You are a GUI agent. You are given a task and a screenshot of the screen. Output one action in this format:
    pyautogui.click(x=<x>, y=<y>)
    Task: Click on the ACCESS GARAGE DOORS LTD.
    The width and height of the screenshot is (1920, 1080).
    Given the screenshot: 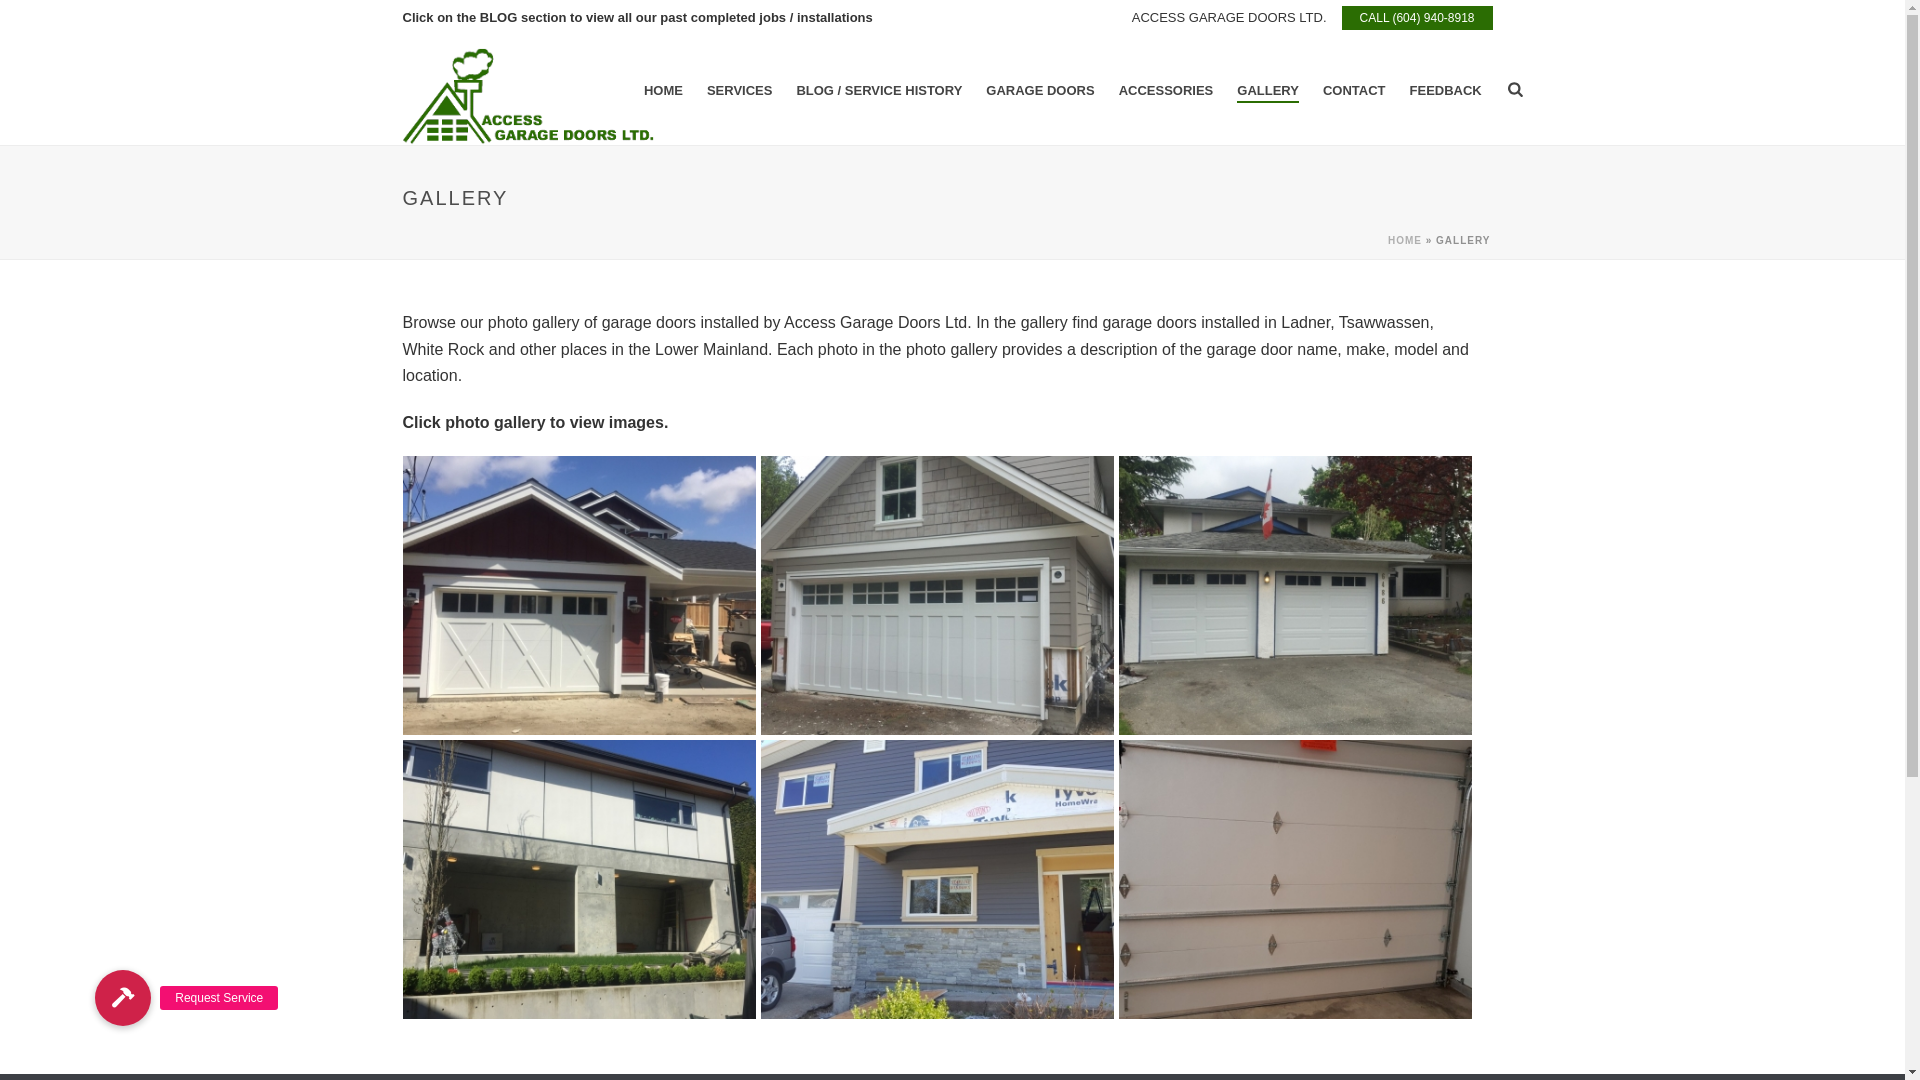 What is the action you would take?
    pyautogui.click(x=1230, y=18)
    